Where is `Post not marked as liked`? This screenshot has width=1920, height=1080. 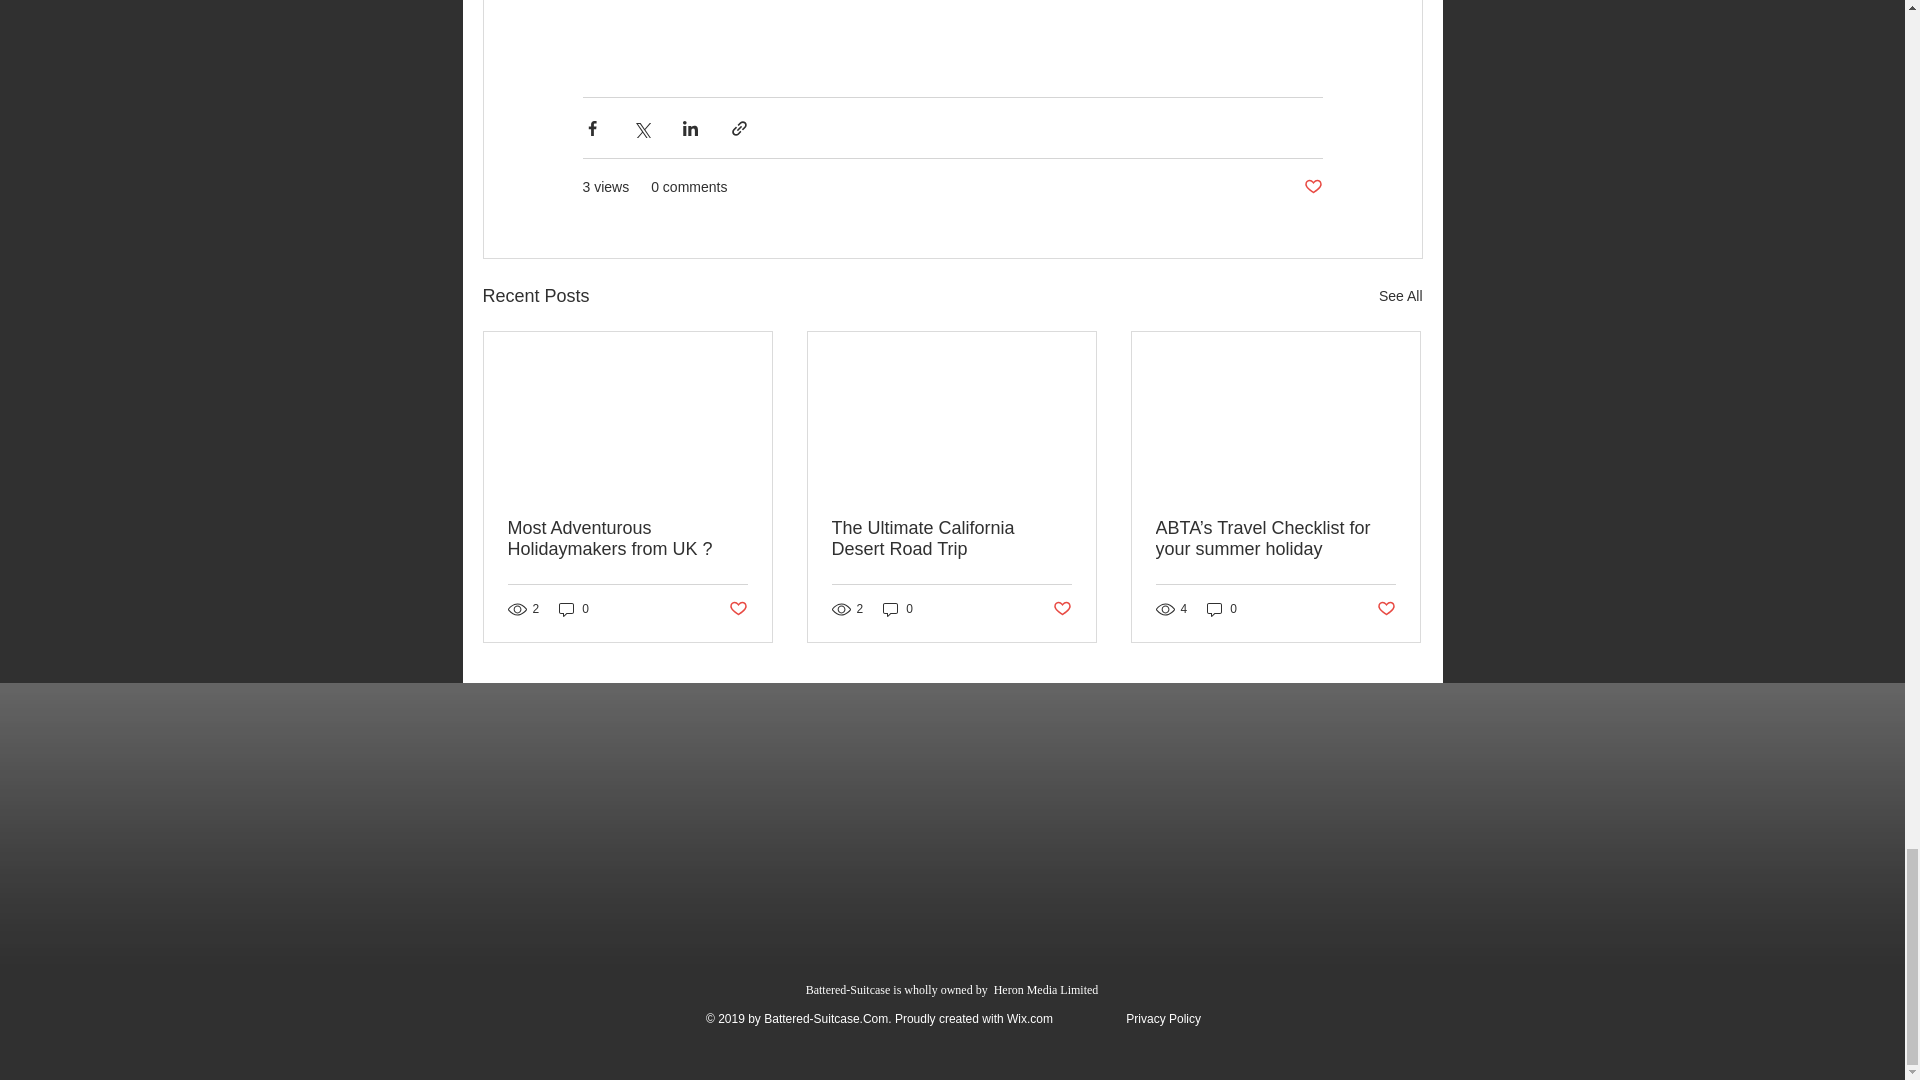 Post not marked as liked is located at coordinates (1312, 187).